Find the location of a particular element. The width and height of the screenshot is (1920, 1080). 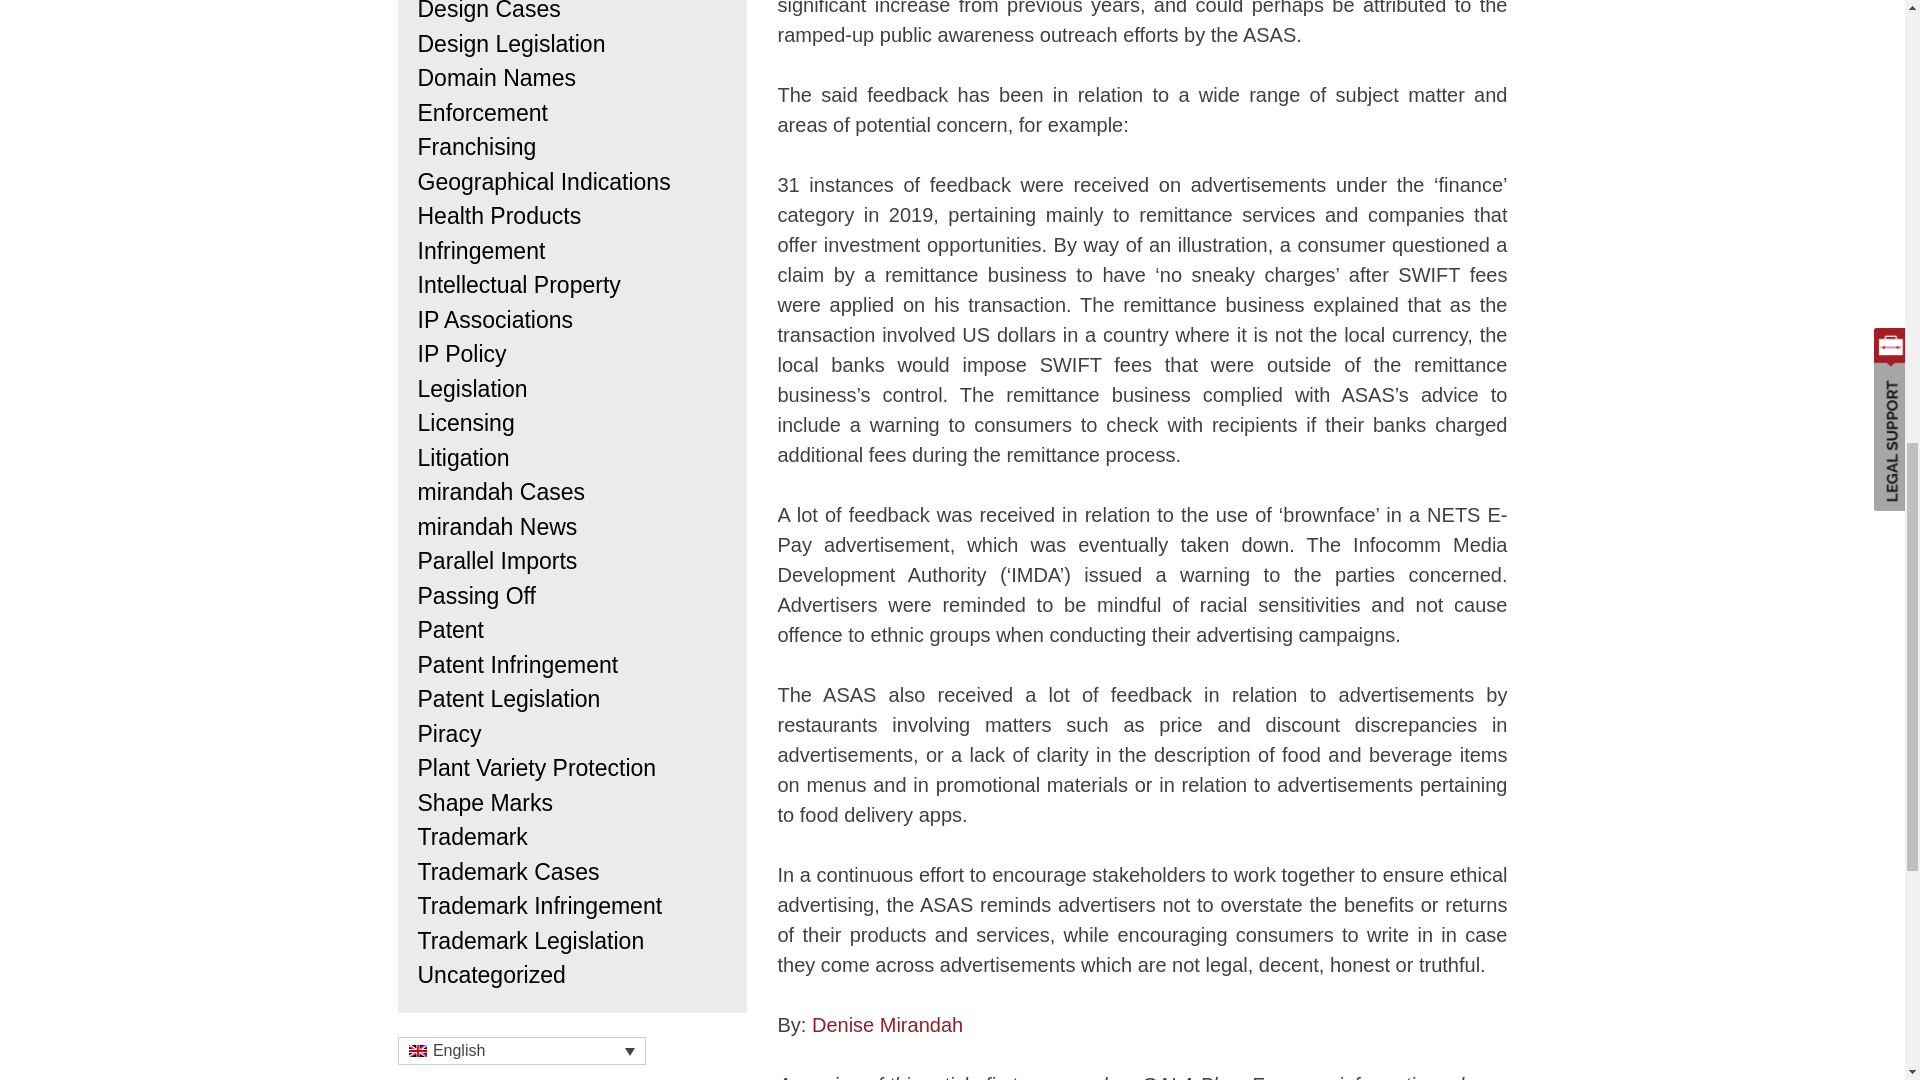

Domain Names is located at coordinates (498, 77).